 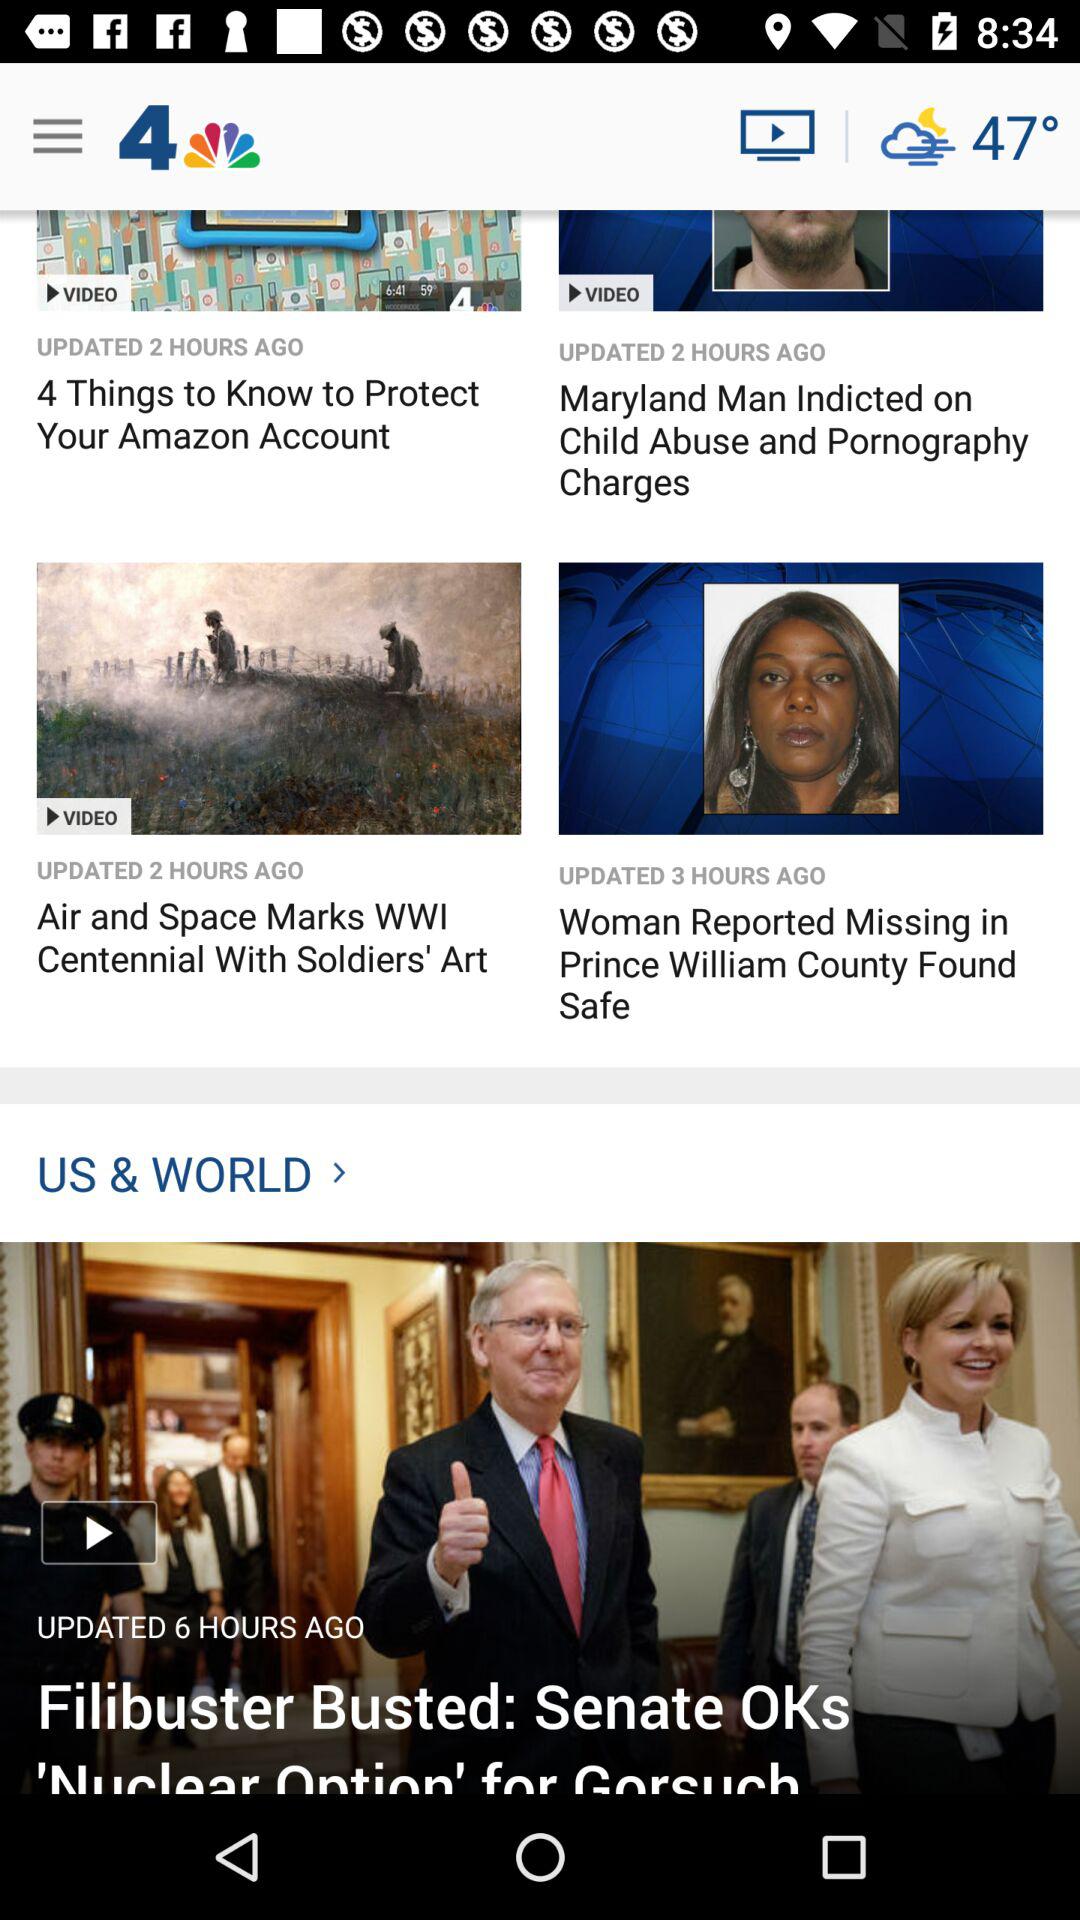 I want to click on image link, so click(x=540, y=1518).